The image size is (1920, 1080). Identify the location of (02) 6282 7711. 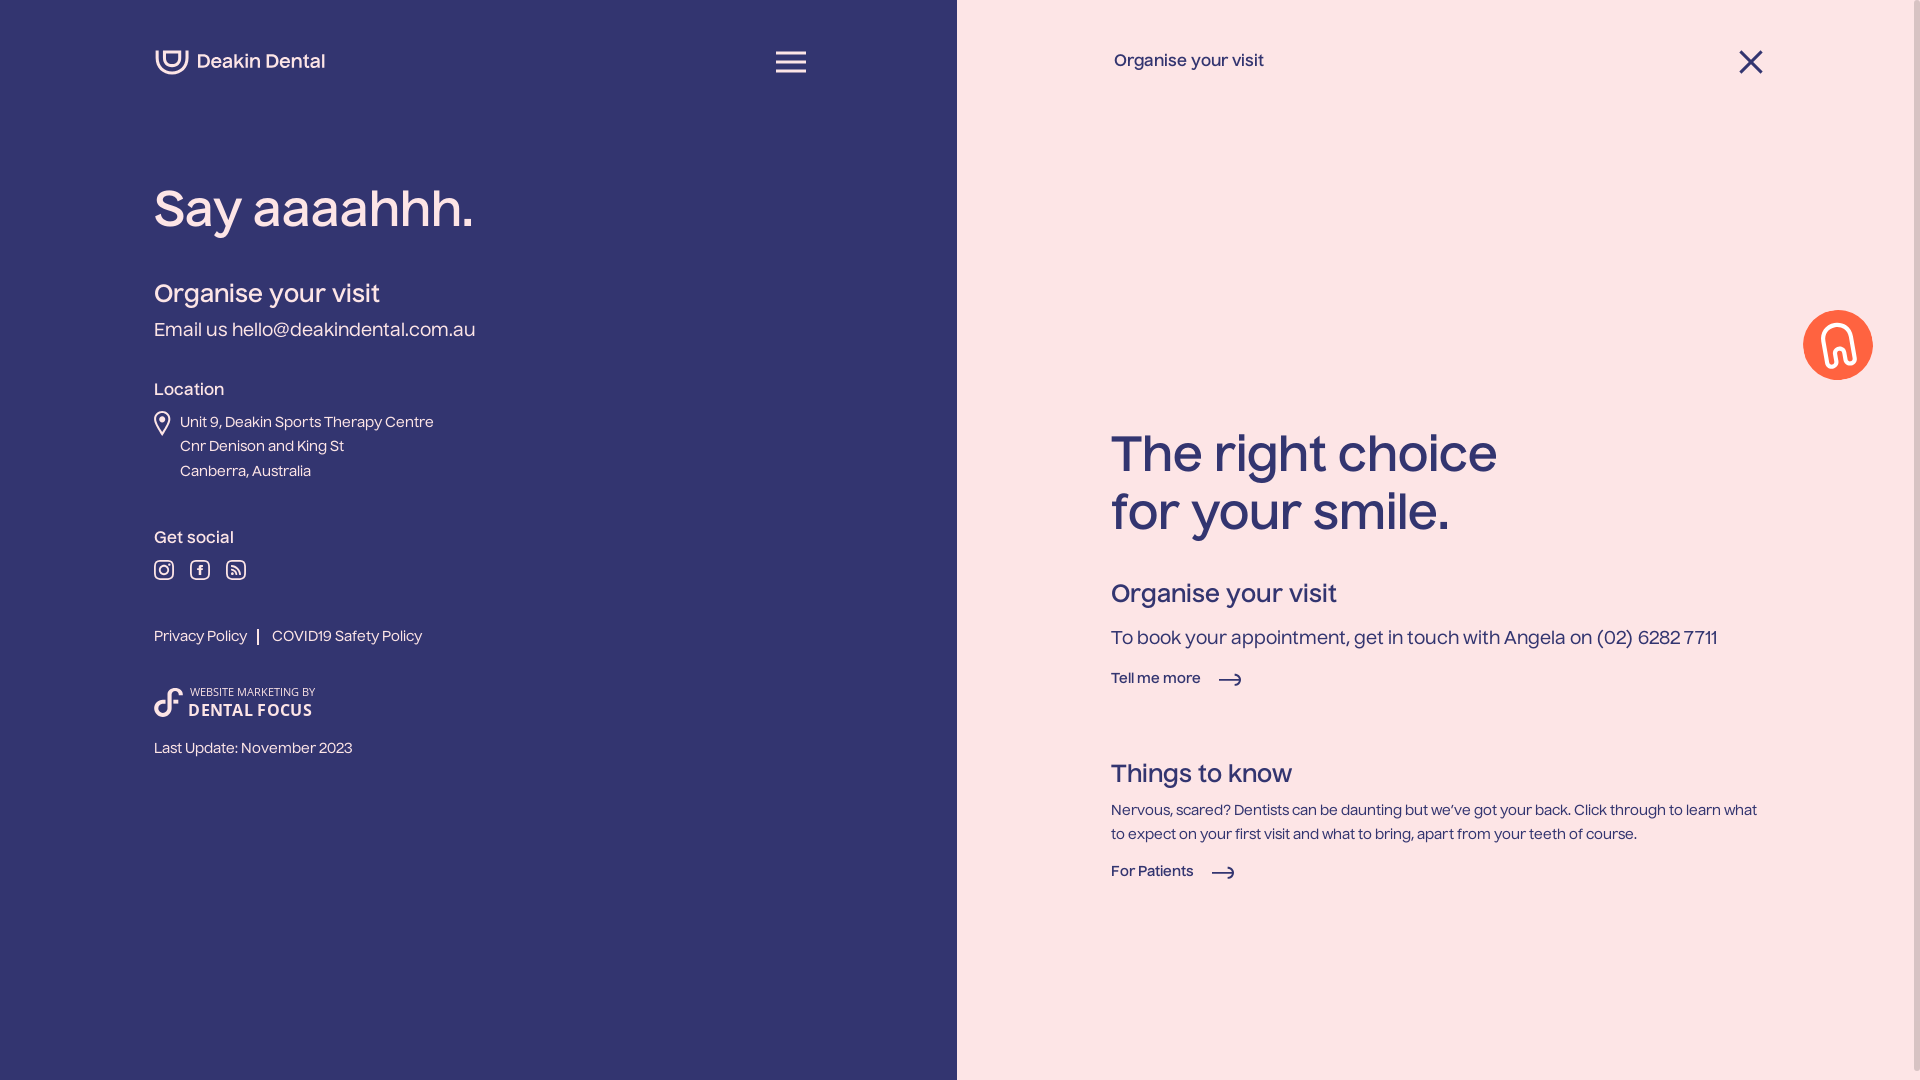
(1656, 639).